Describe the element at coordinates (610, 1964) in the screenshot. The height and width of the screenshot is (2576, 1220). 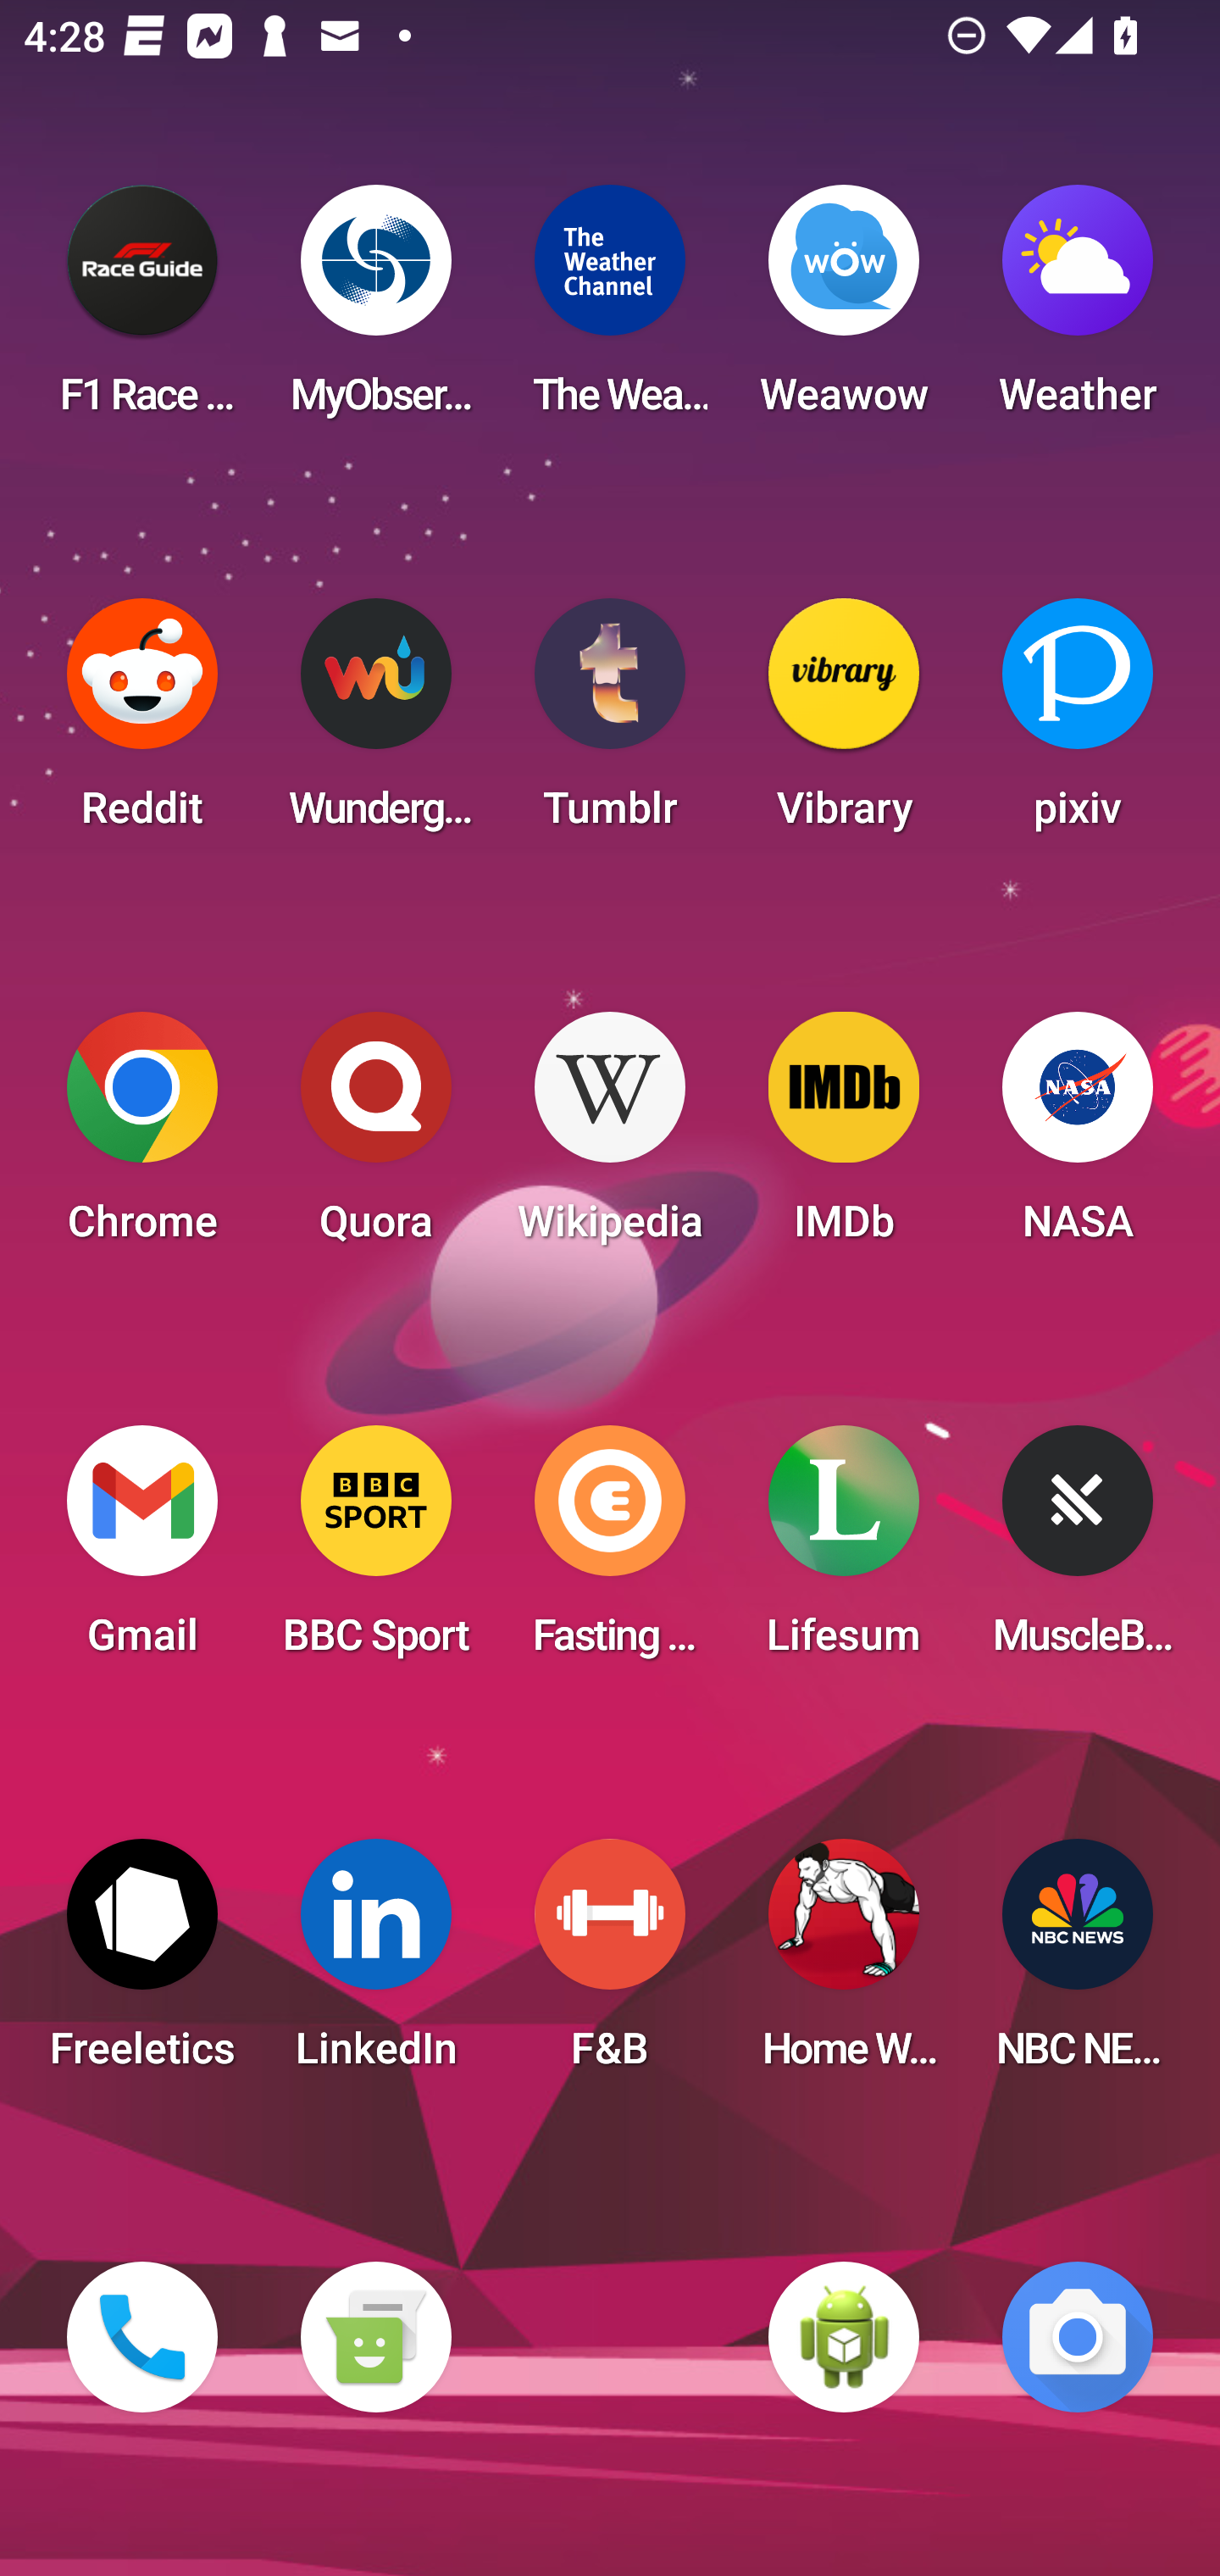
I see `F&B` at that location.